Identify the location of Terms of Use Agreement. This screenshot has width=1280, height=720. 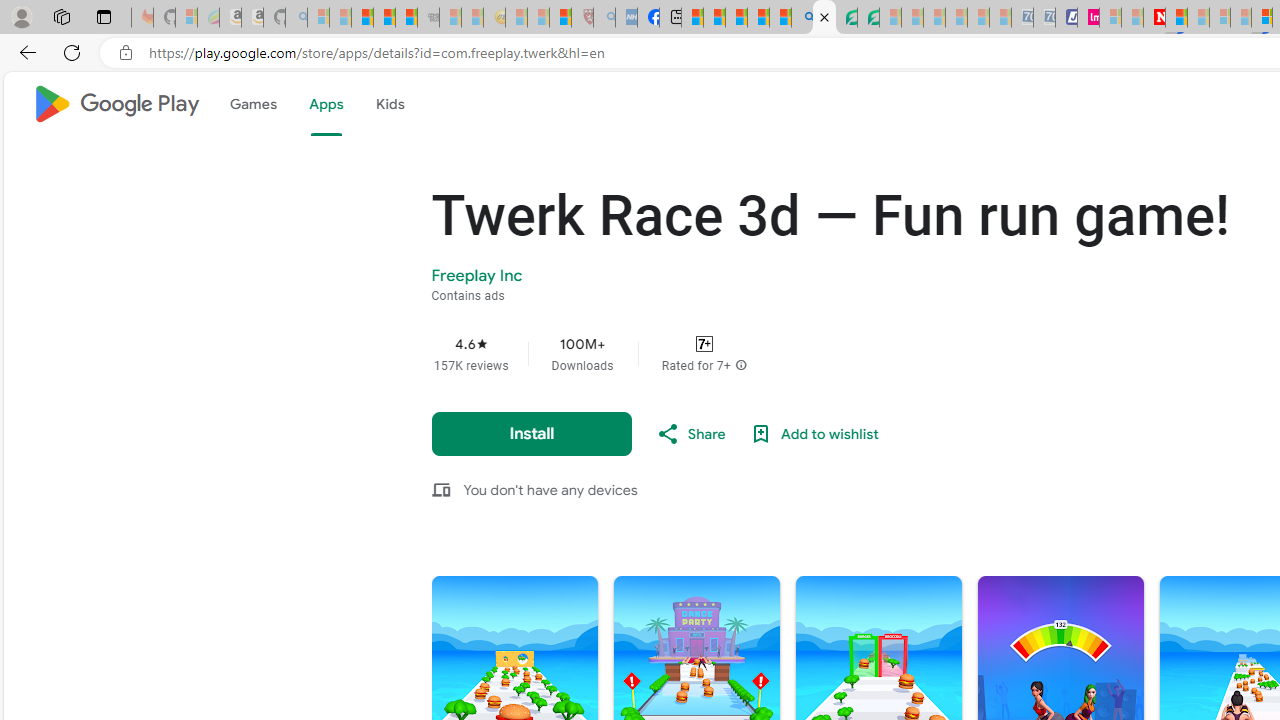
(846, 18).